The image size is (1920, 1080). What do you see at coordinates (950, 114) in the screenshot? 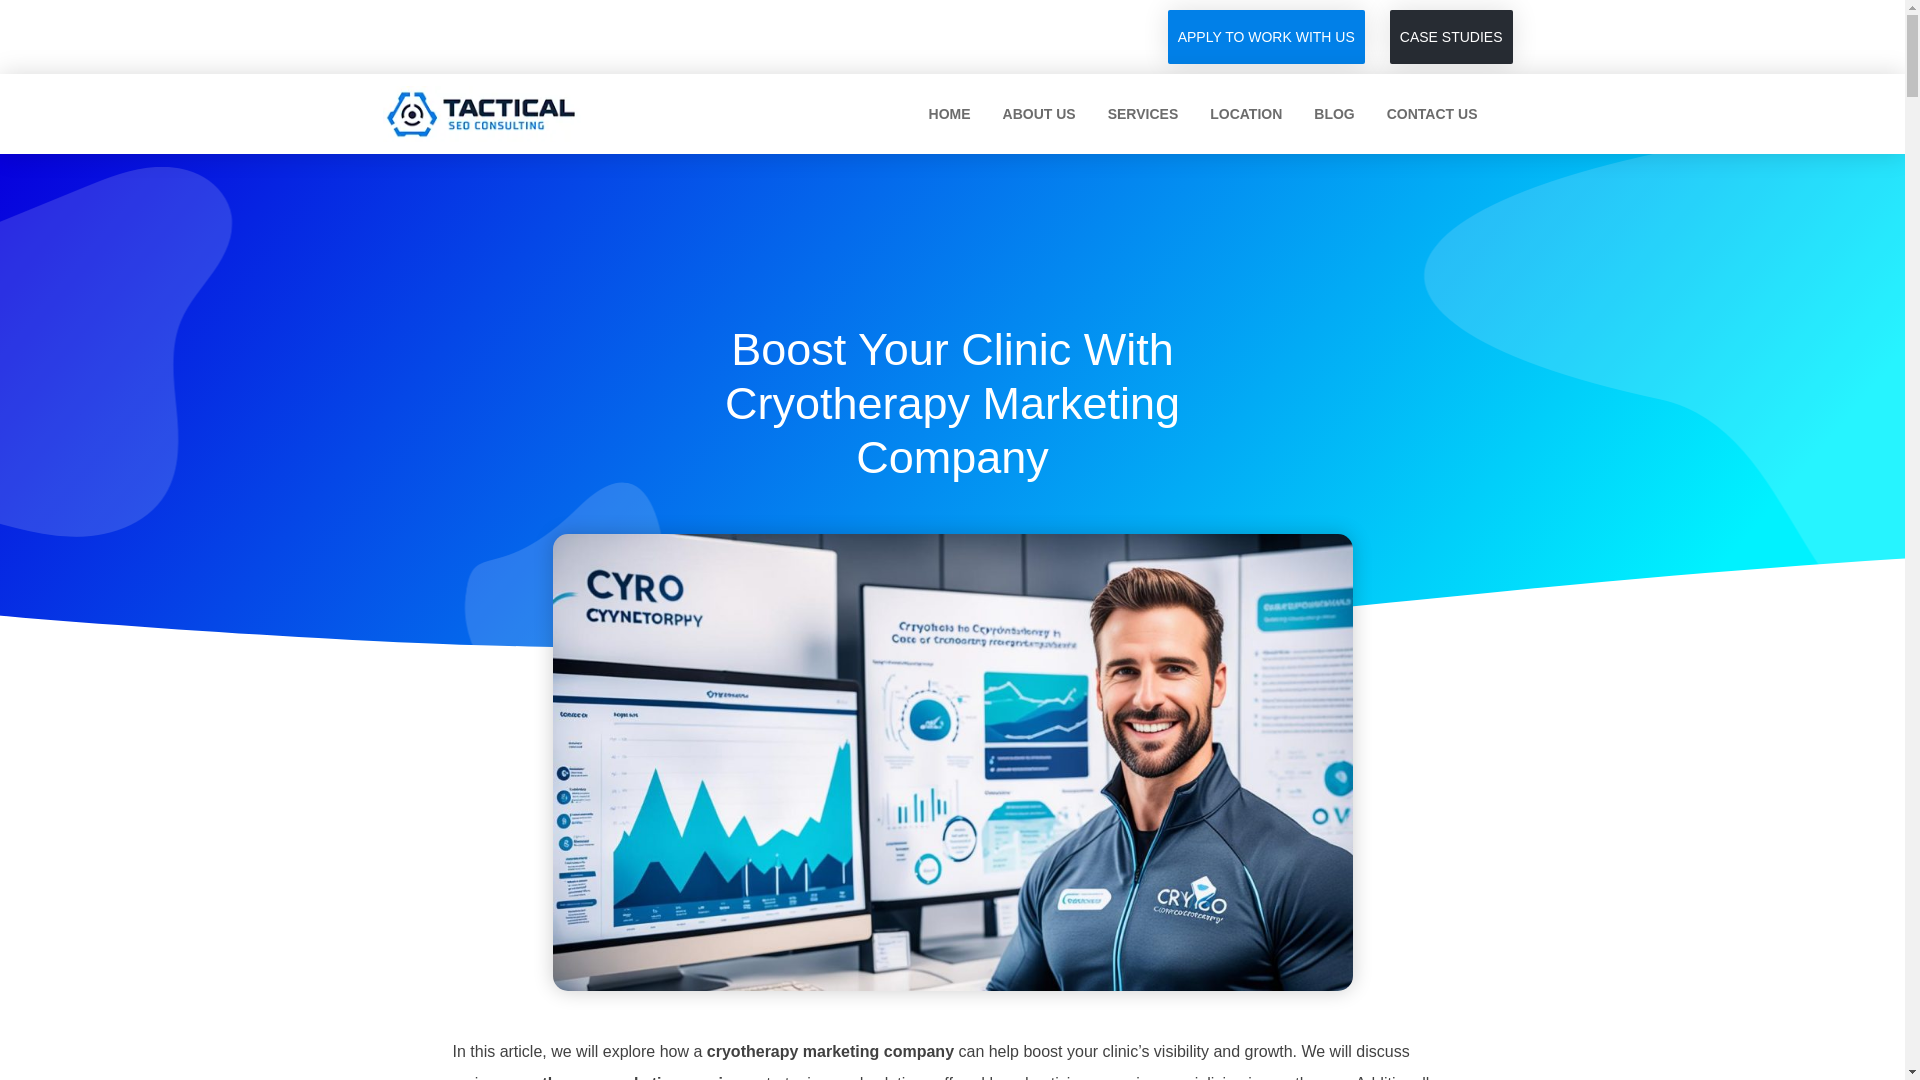
I see `HOME` at bounding box center [950, 114].